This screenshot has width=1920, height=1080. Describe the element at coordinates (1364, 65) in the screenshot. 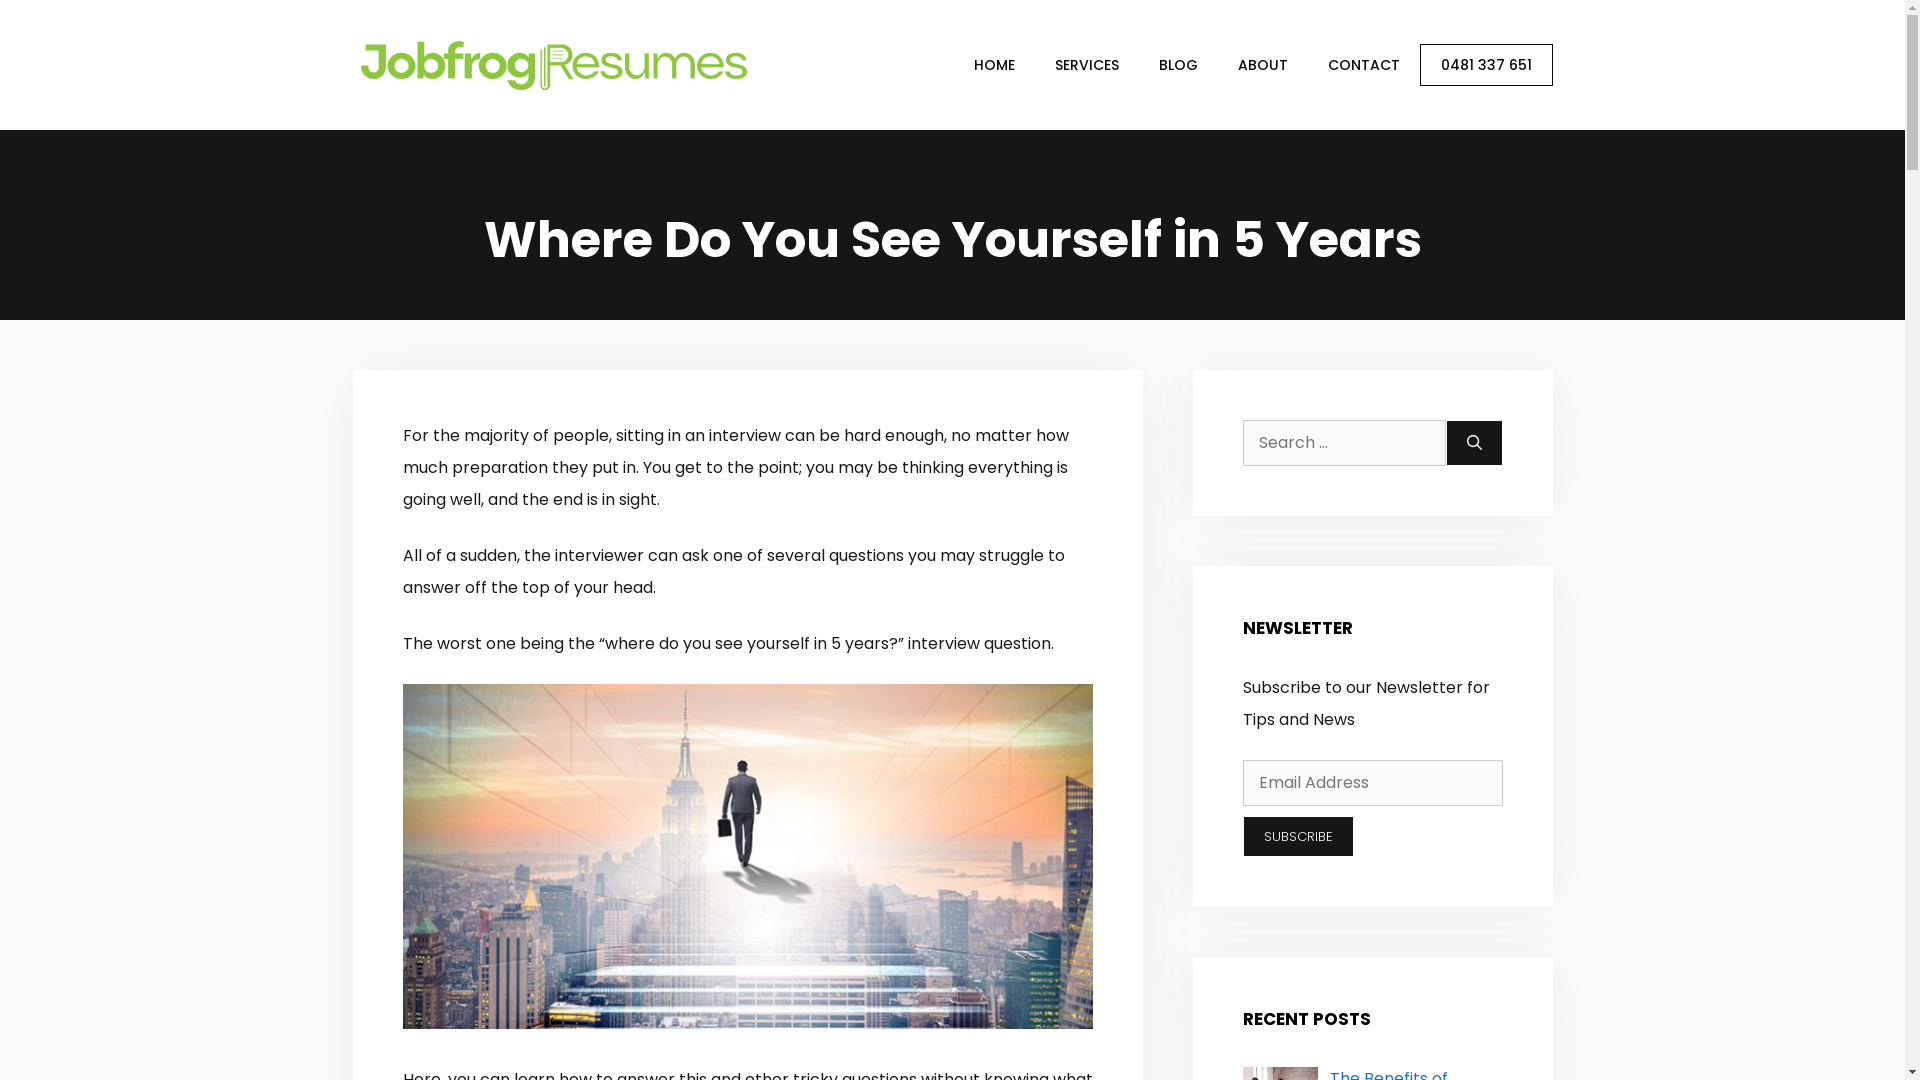

I see `CONTACT` at that location.